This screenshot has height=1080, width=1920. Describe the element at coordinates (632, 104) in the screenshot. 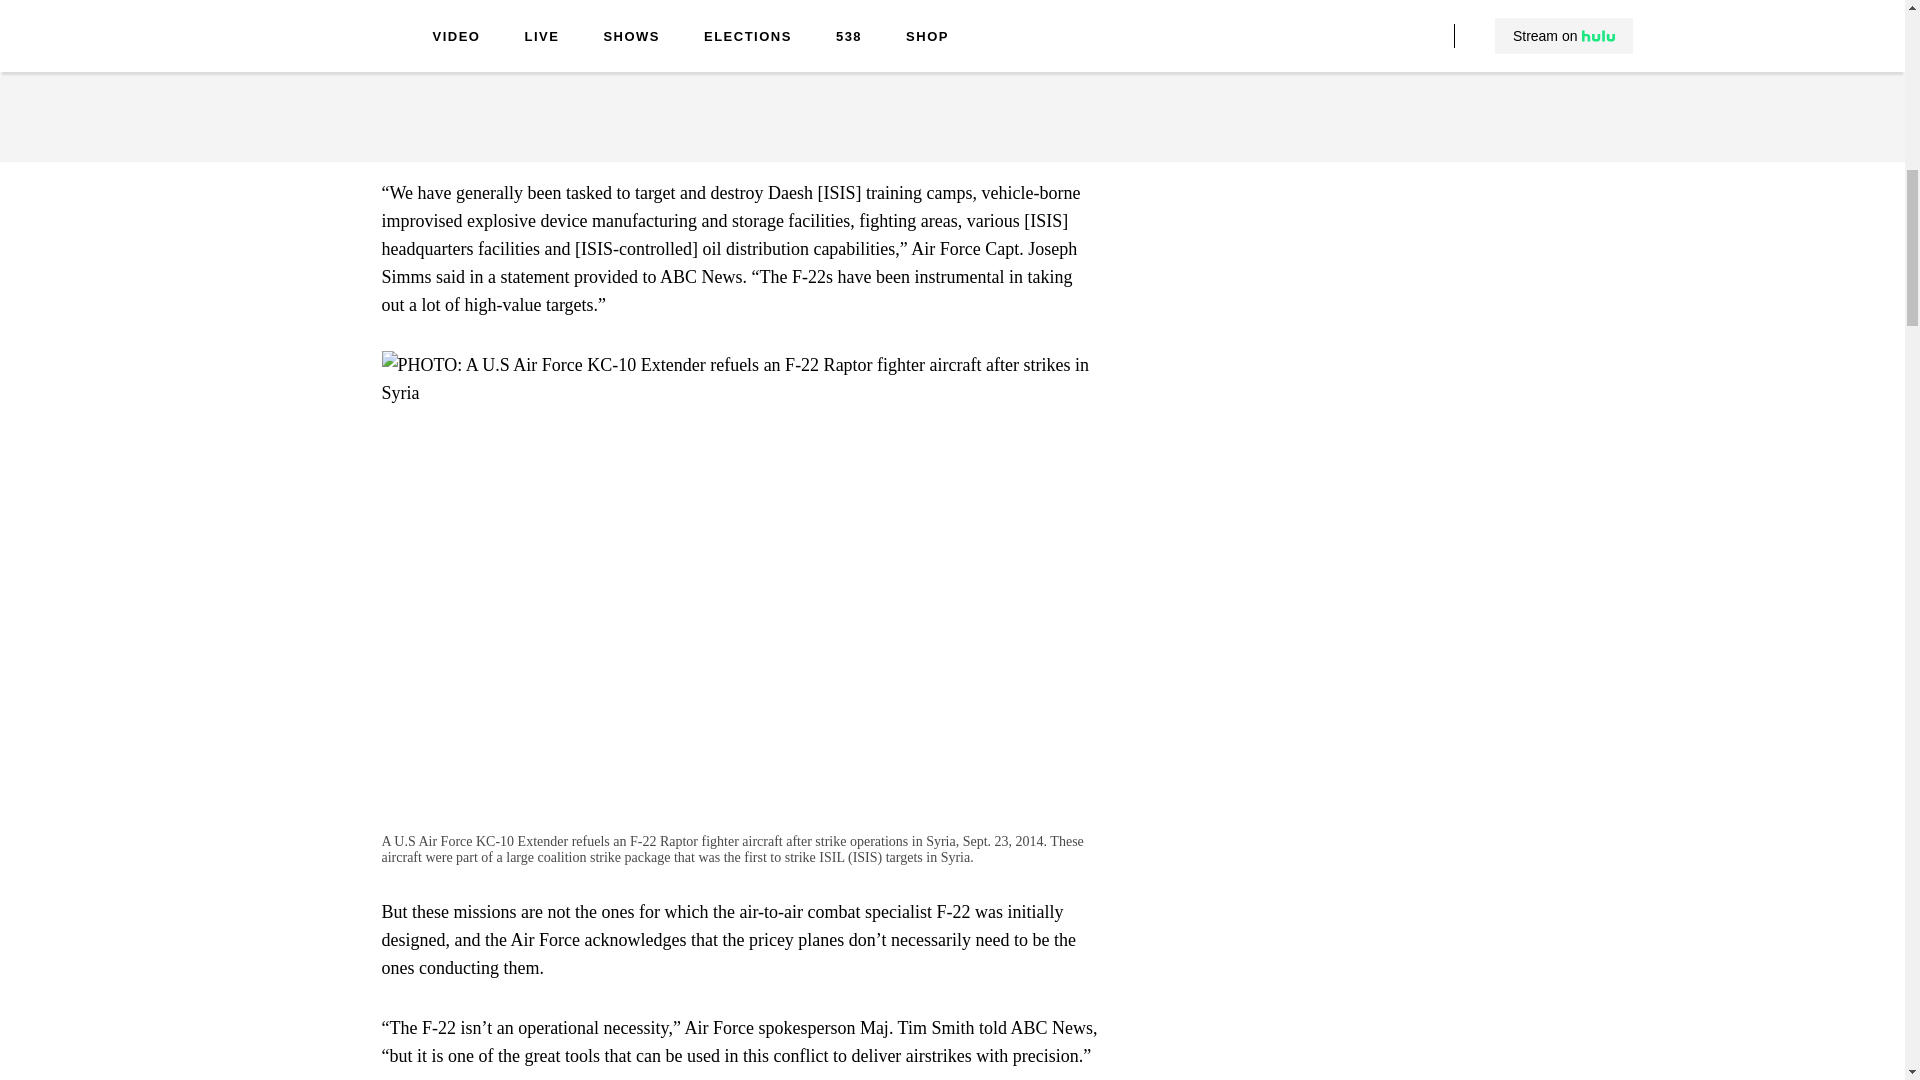

I see `ISIS` at that location.